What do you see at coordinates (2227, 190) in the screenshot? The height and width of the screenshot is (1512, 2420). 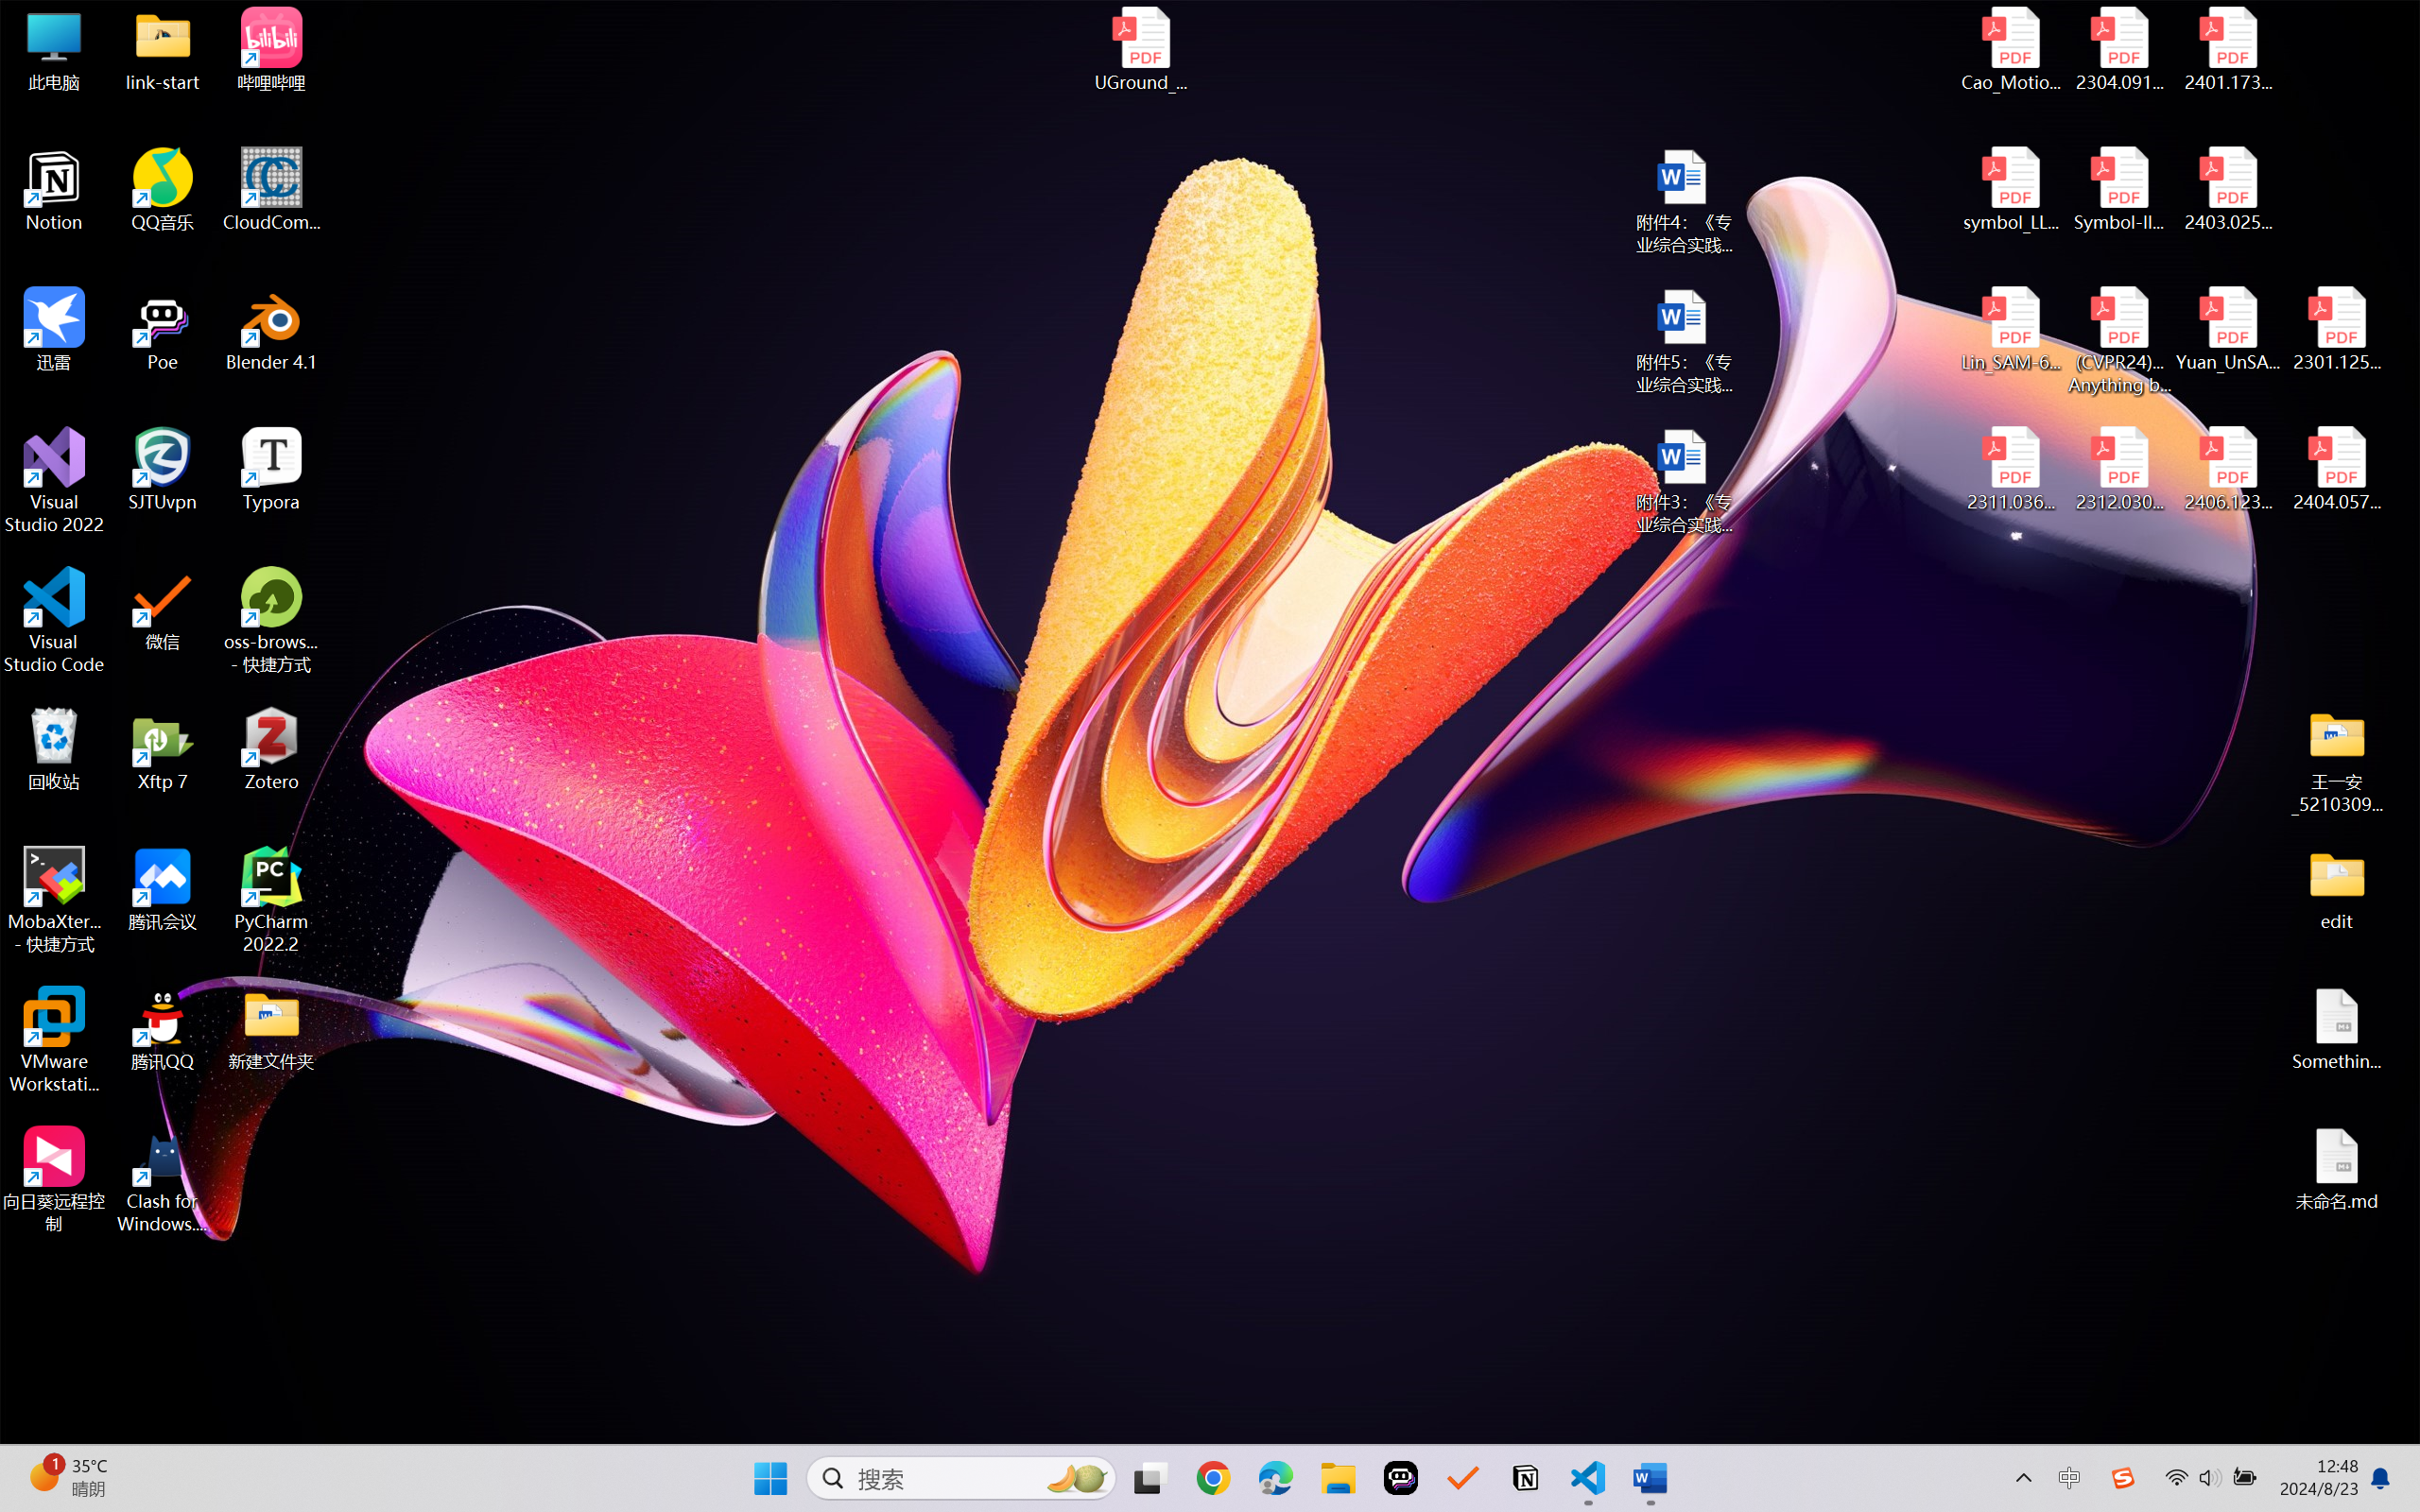 I see `2403.02502v1.pdf` at bounding box center [2227, 190].